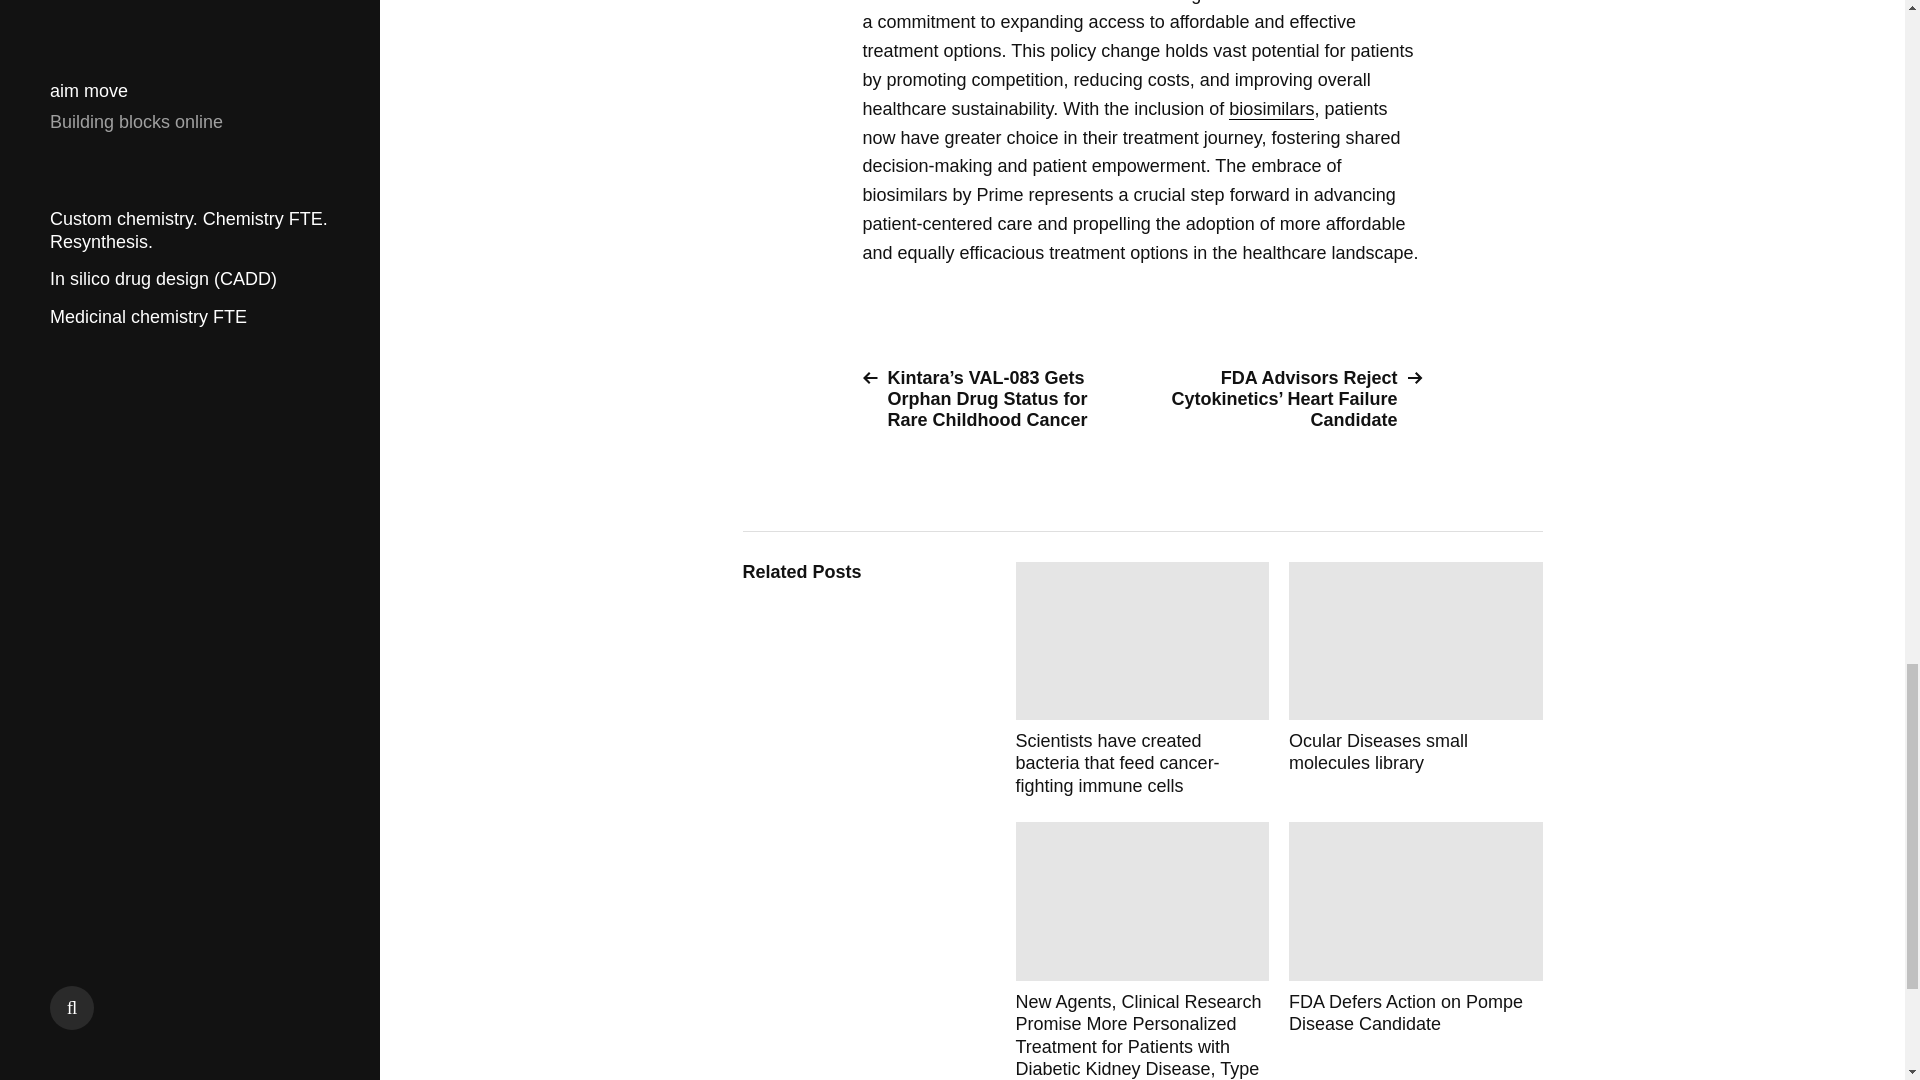 The height and width of the screenshot is (1080, 1920). What do you see at coordinates (1270, 109) in the screenshot?
I see `biosimilars` at bounding box center [1270, 109].